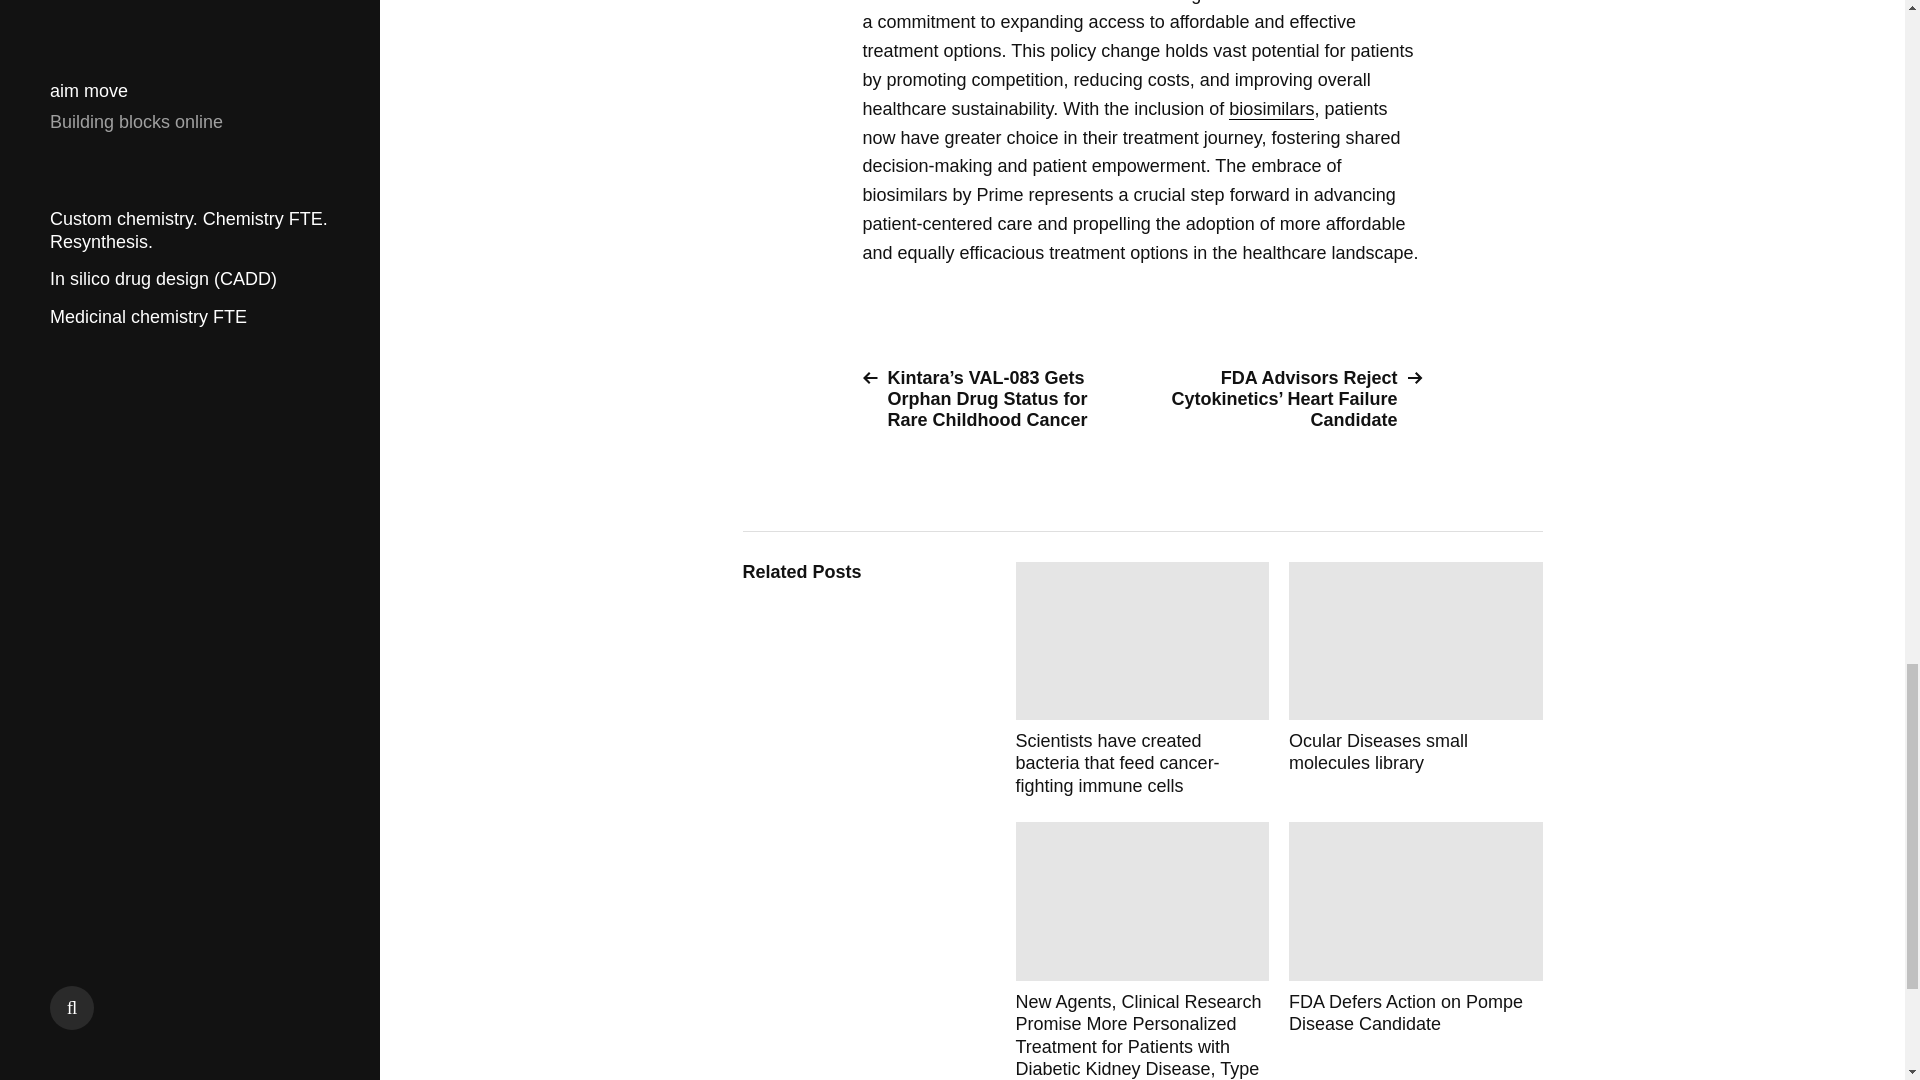 The height and width of the screenshot is (1080, 1920). What do you see at coordinates (1270, 109) in the screenshot?
I see `biosimilars` at bounding box center [1270, 109].